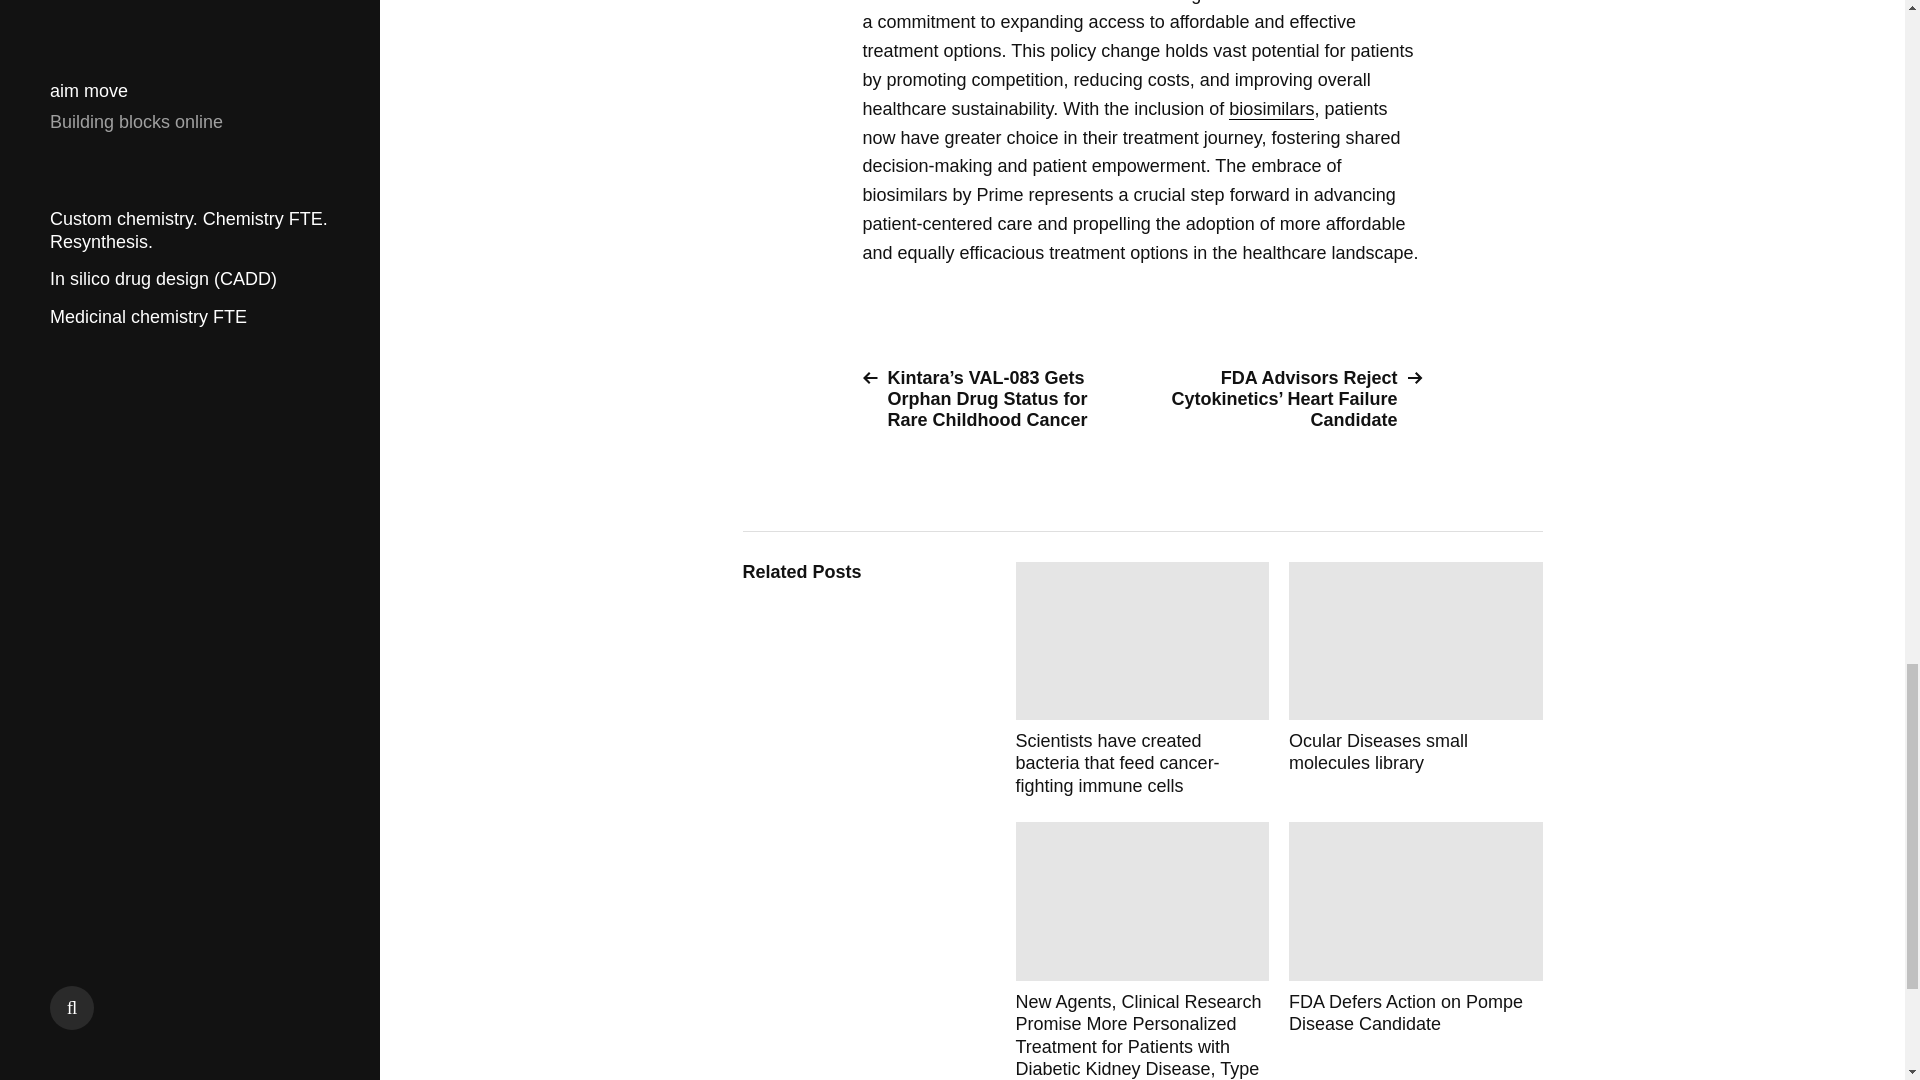 The height and width of the screenshot is (1080, 1920). What do you see at coordinates (1270, 109) in the screenshot?
I see `biosimilars` at bounding box center [1270, 109].